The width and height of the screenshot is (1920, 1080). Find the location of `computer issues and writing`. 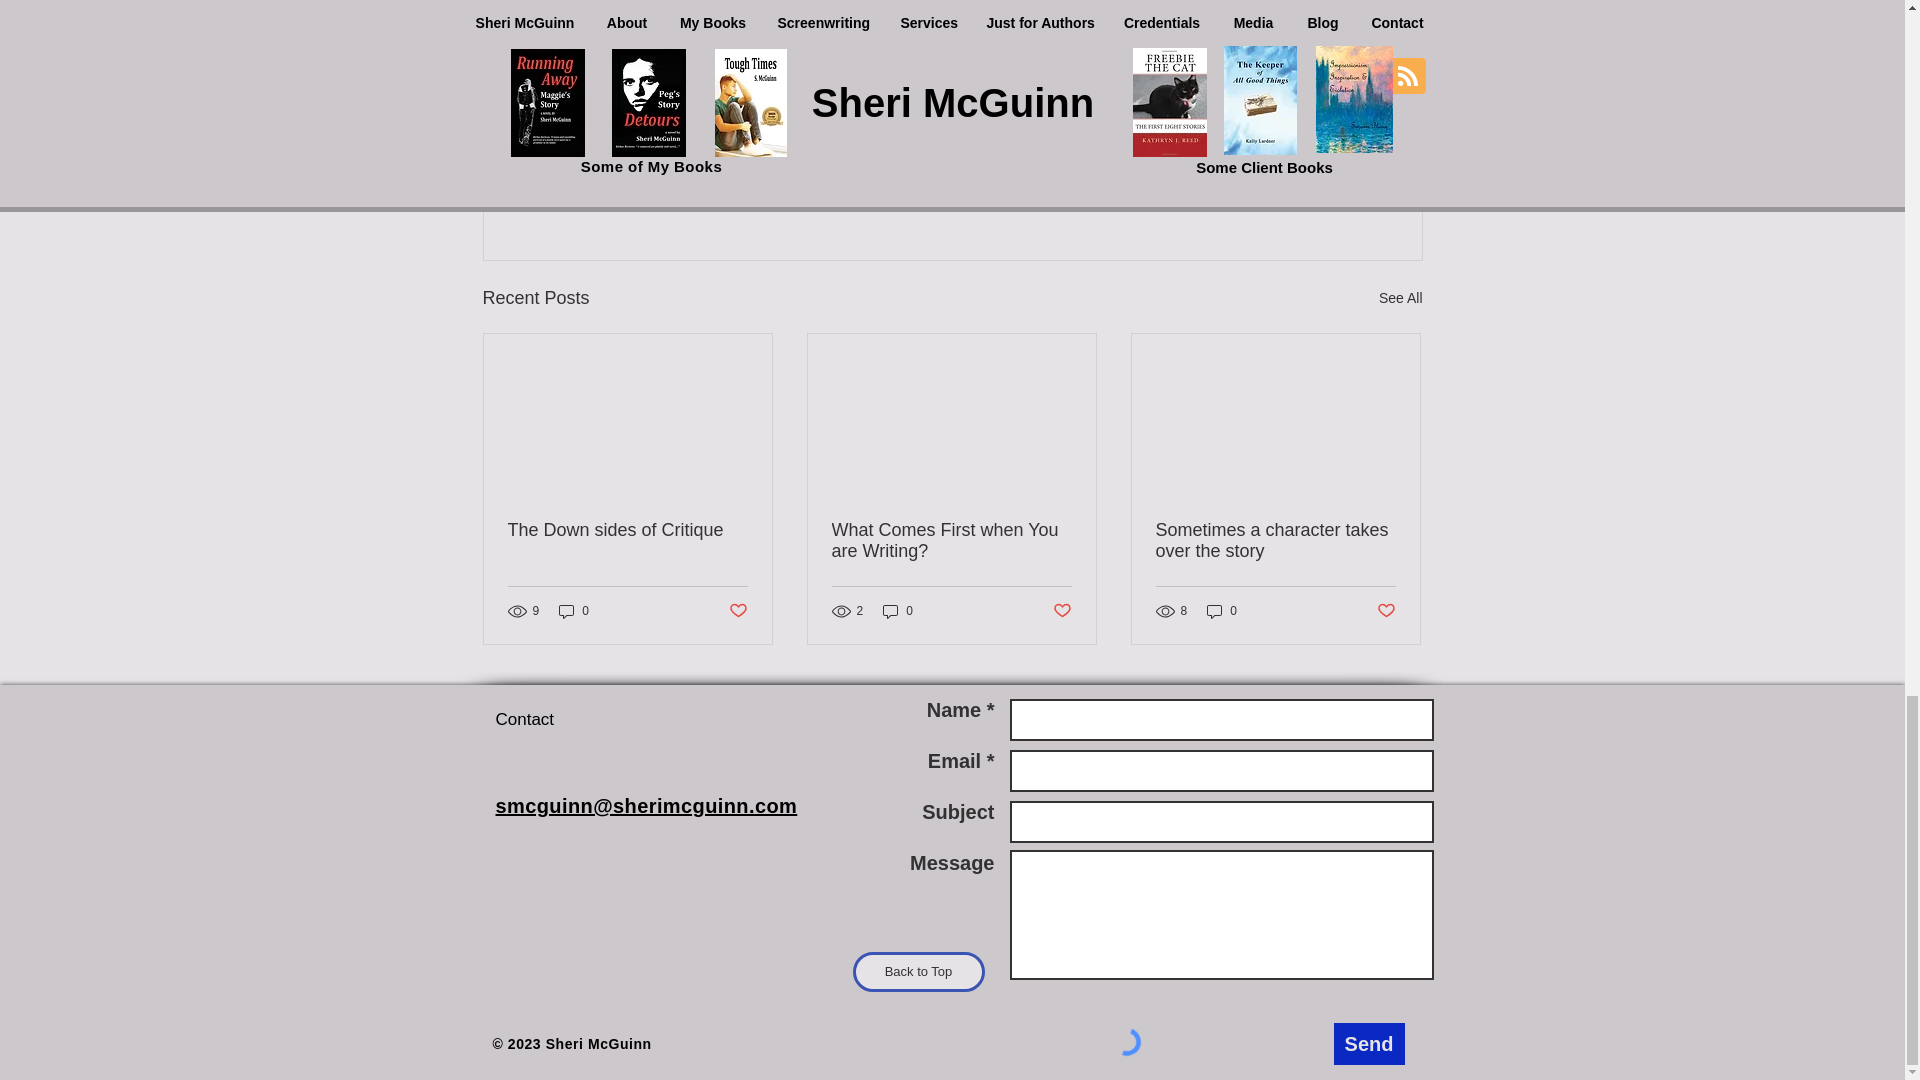

computer issues and writing is located at coordinates (1030, 54).